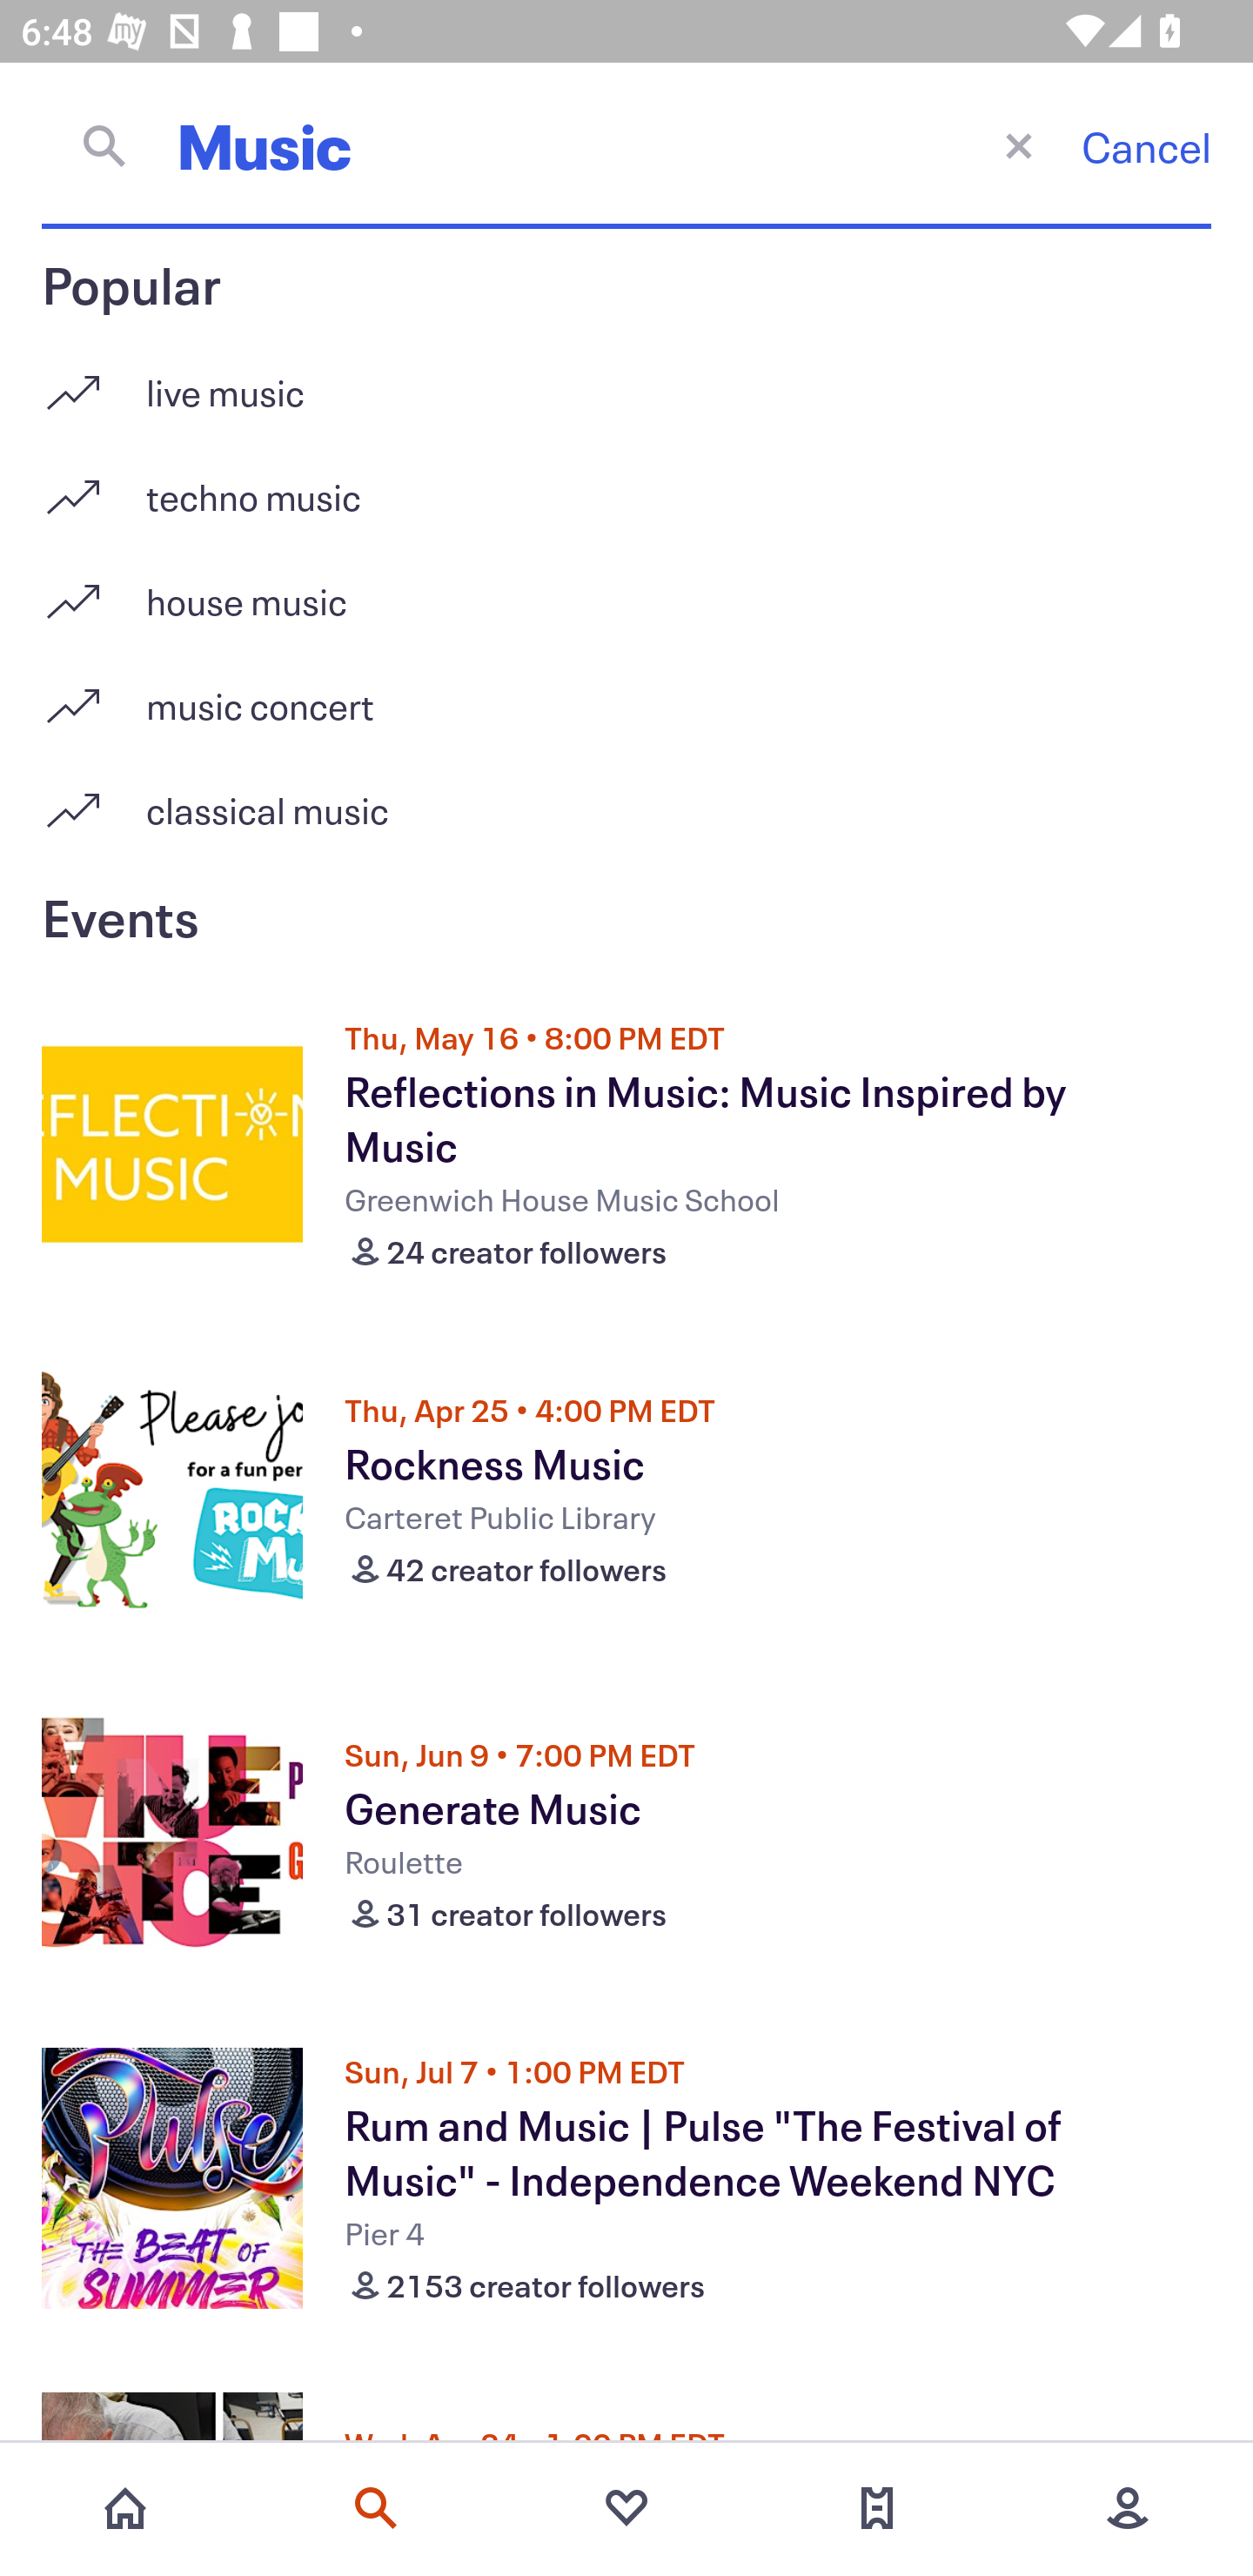 The height and width of the screenshot is (2576, 1253). I want to click on Favorites, so click(626, 2508).